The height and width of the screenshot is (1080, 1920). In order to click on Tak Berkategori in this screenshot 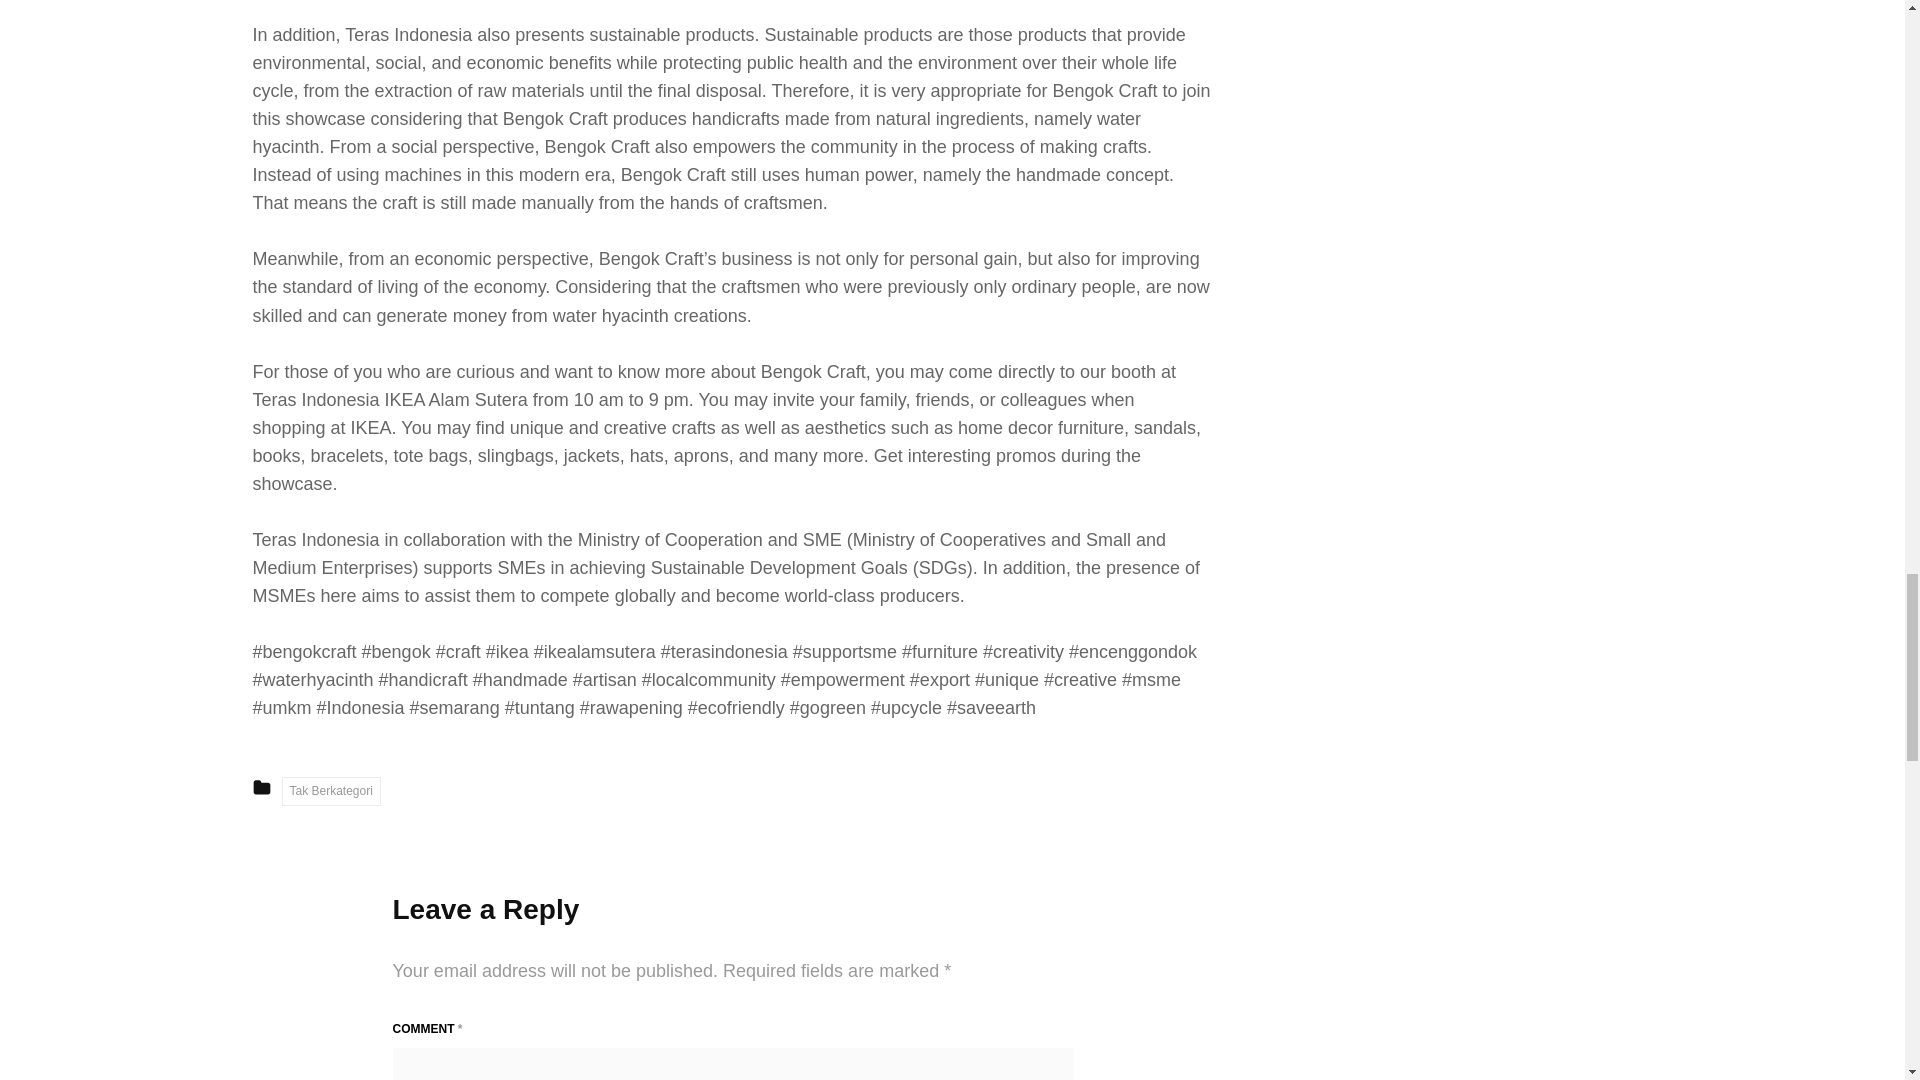, I will do `click(331, 790)`.